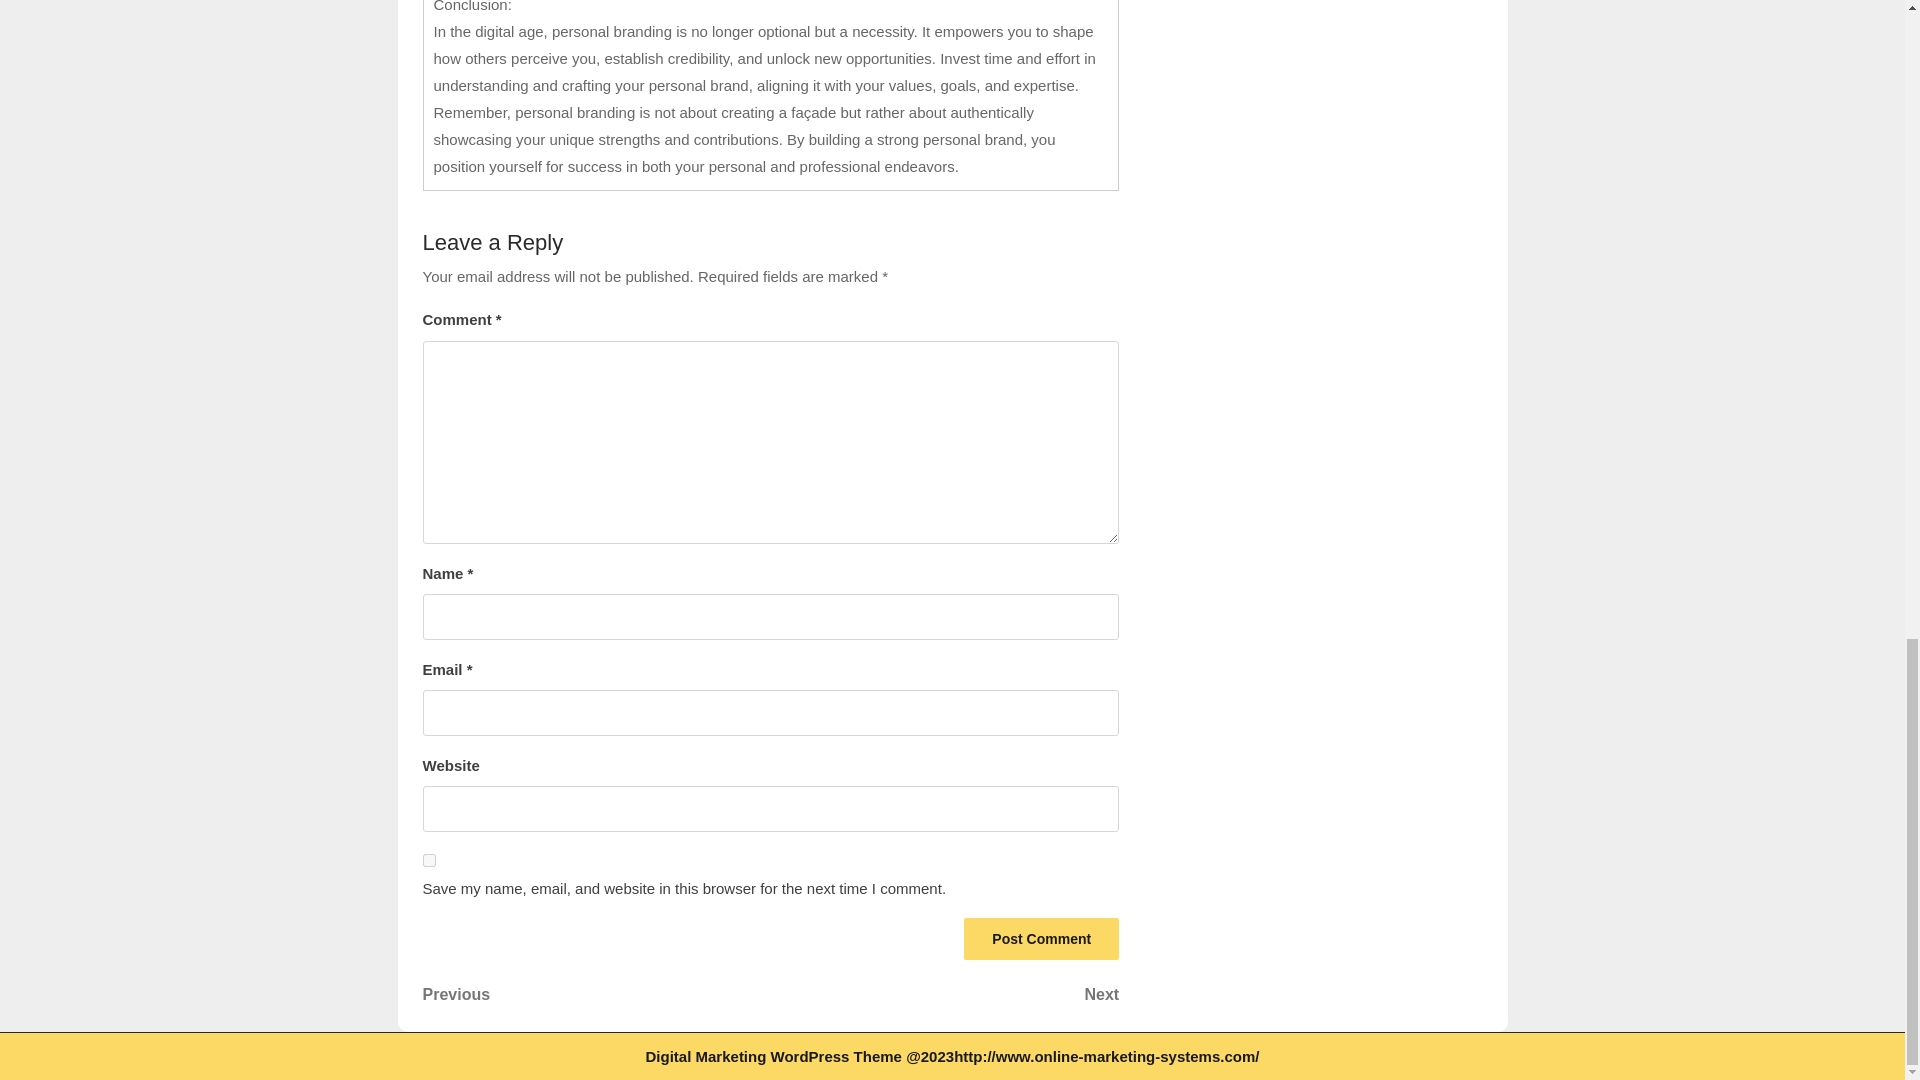 Image resolution: width=1920 pixels, height=1080 pixels. What do you see at coordinates (945, 994) in the screenshot?
I see `Post Comment` at bounding box center [945, 994].